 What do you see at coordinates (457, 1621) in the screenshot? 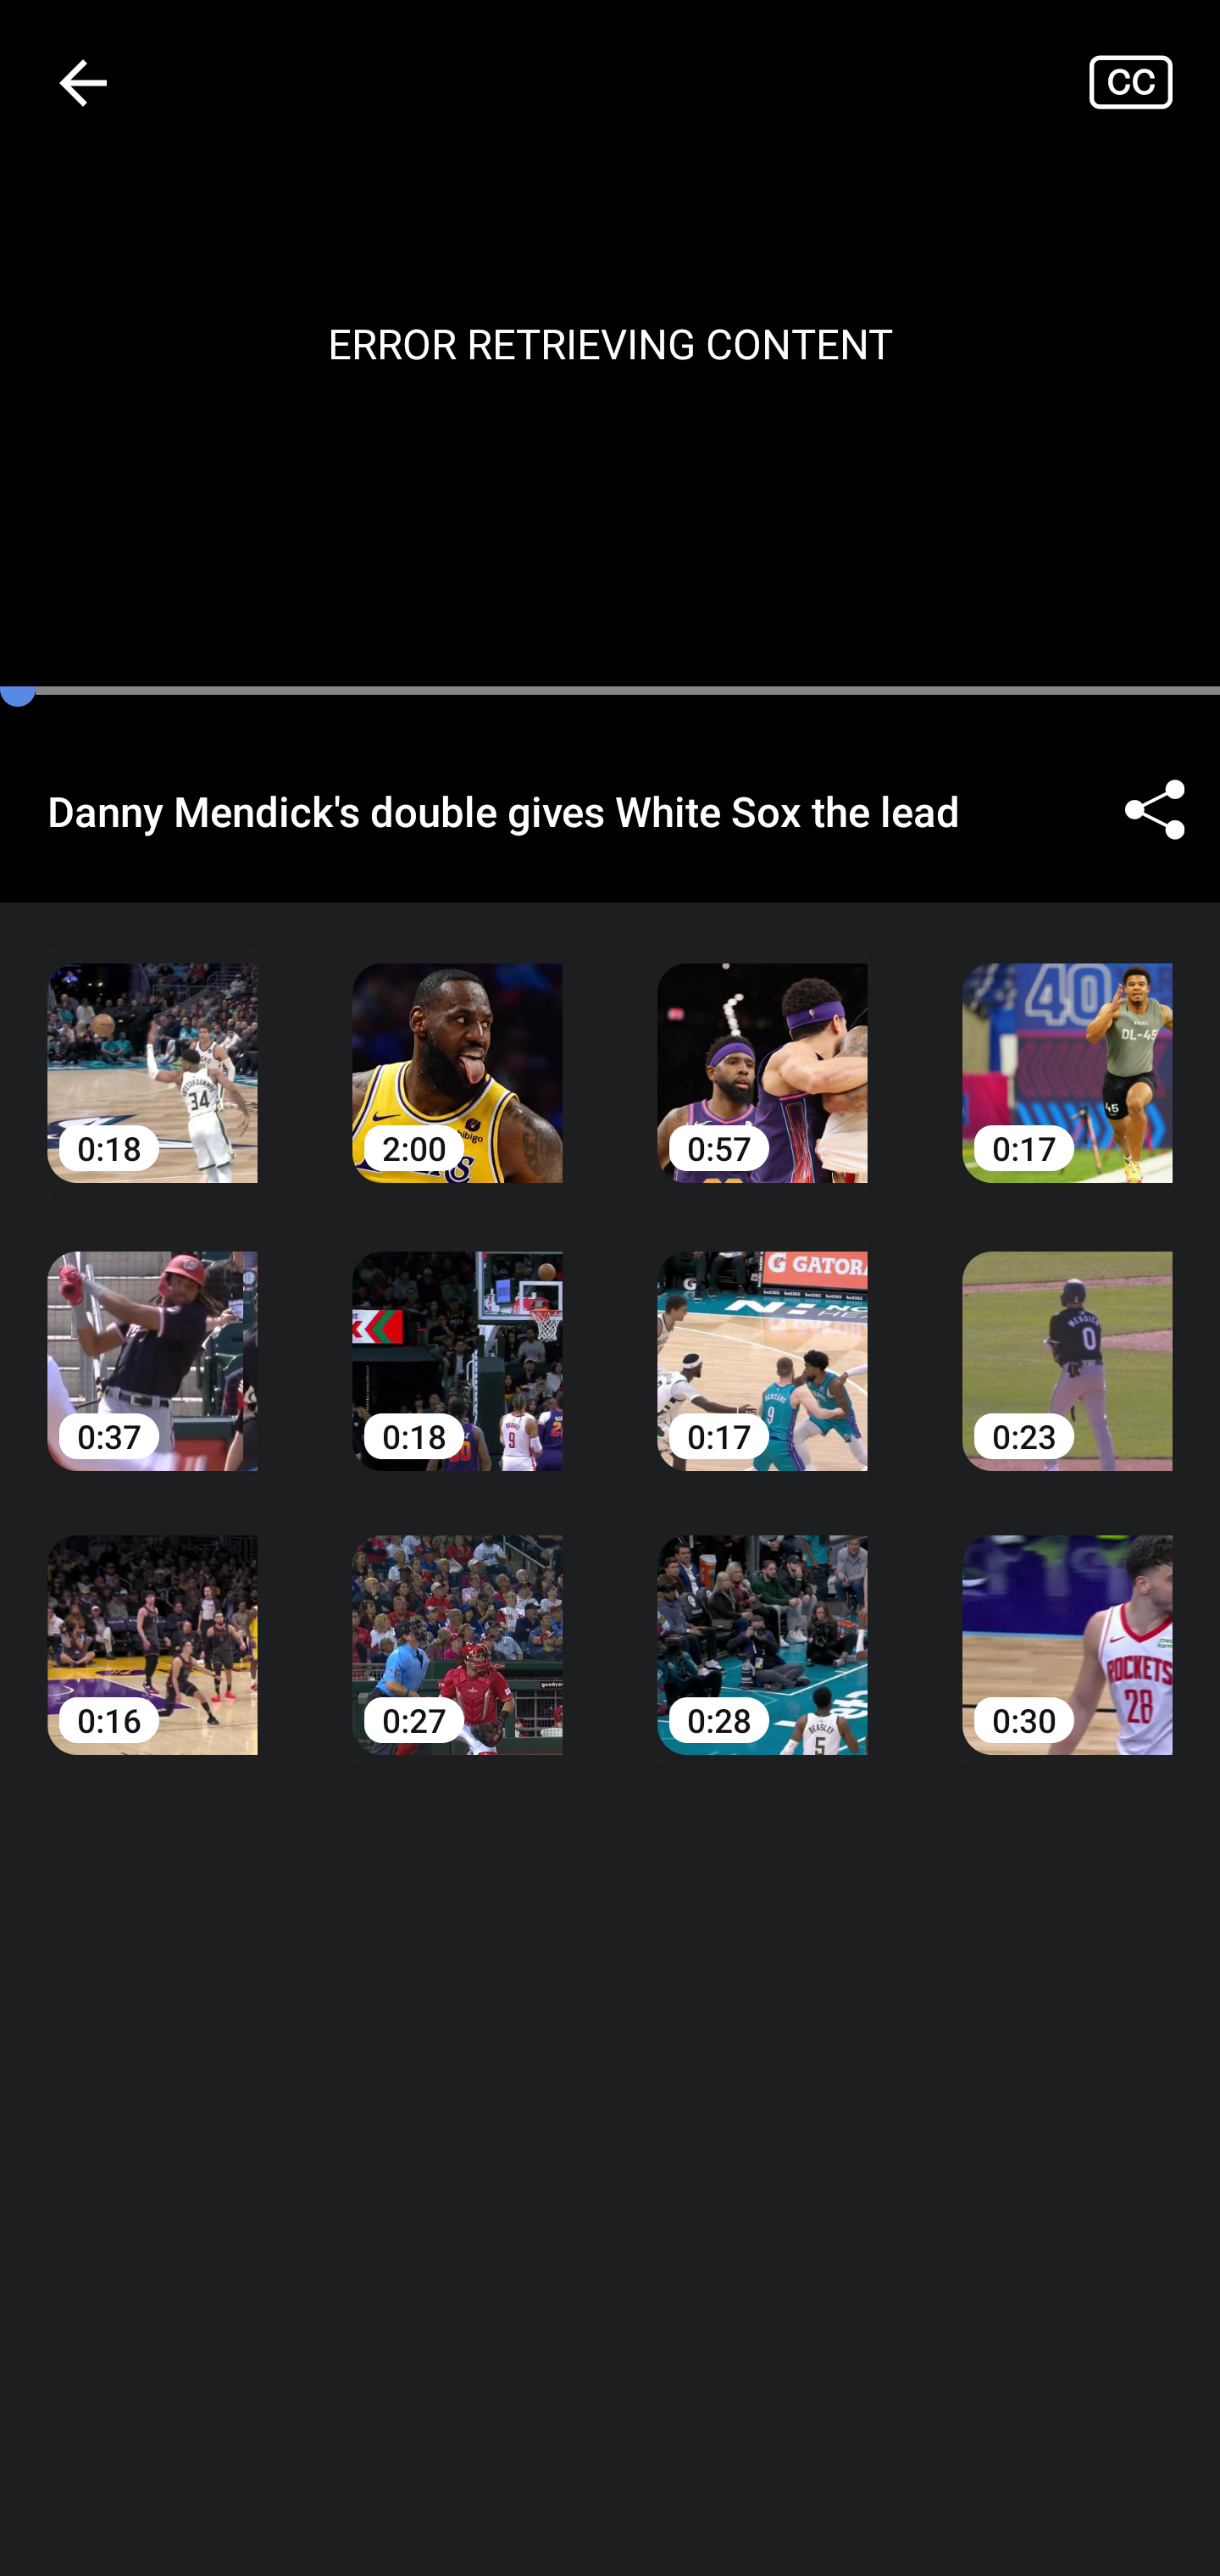
I see `0:27` at bounding box center [457, 1621].